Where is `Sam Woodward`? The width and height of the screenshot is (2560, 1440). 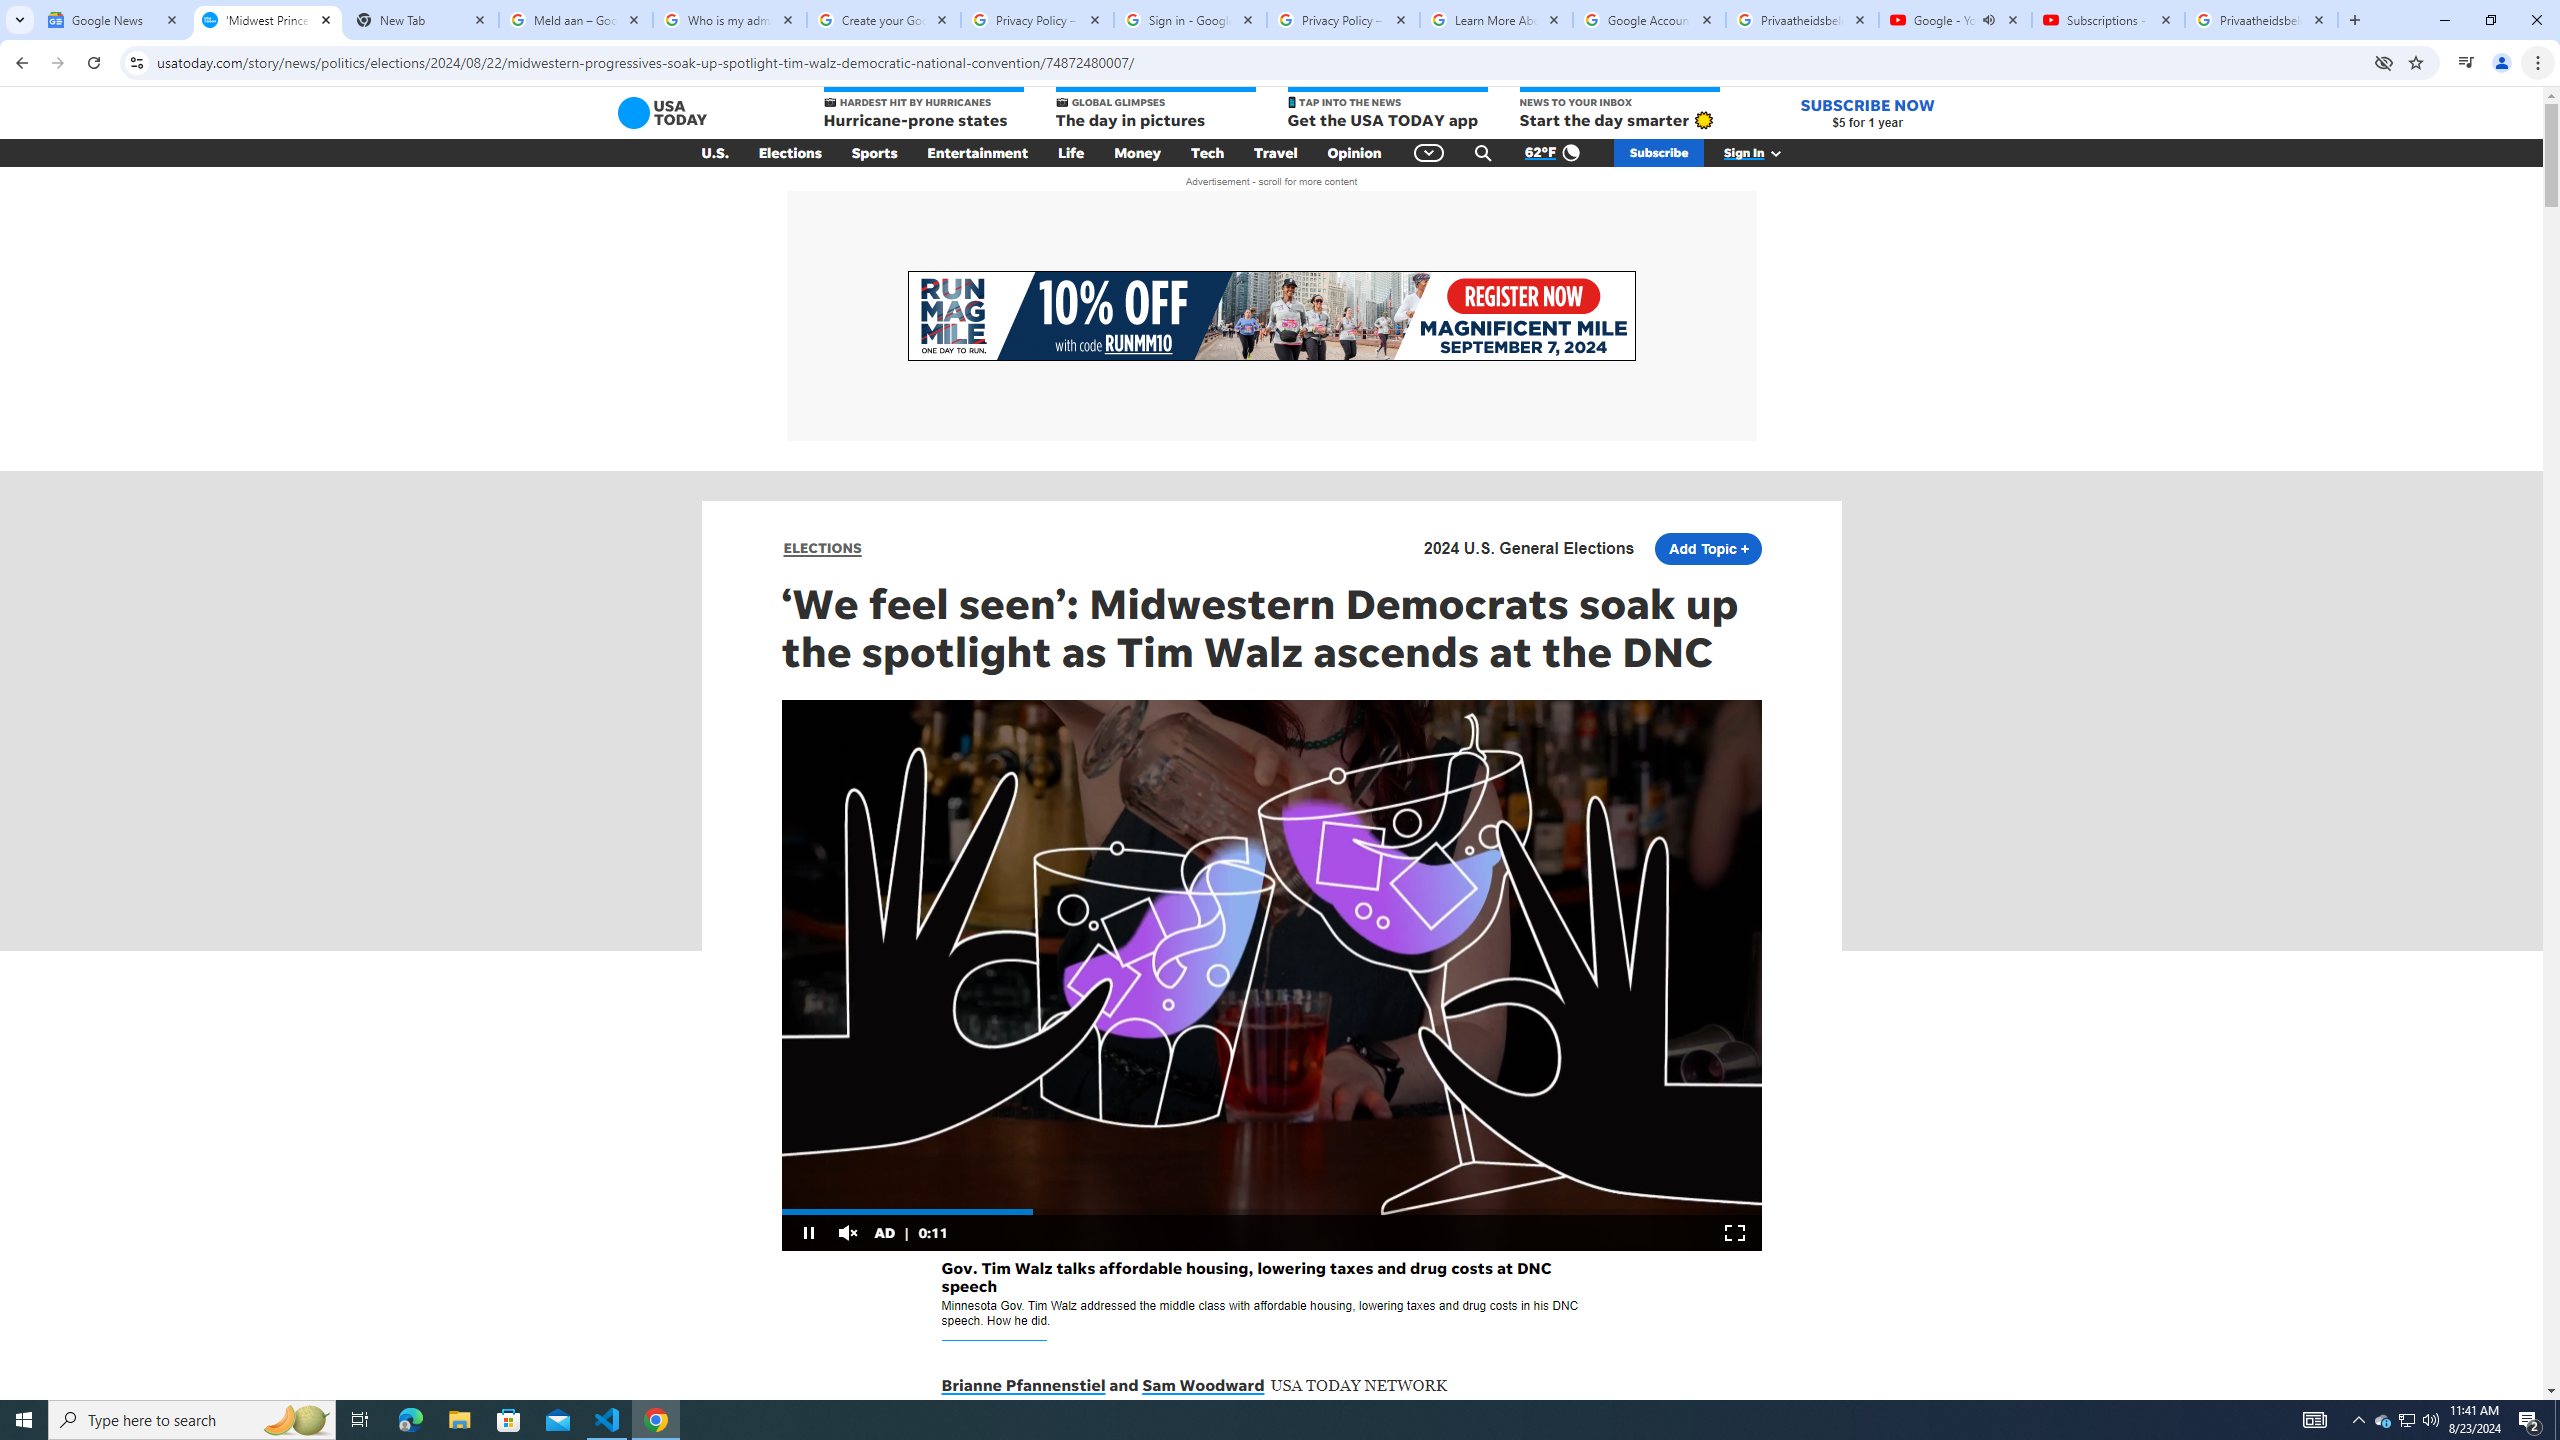
Sam Woodward is located at coordinates (1202, 1386).